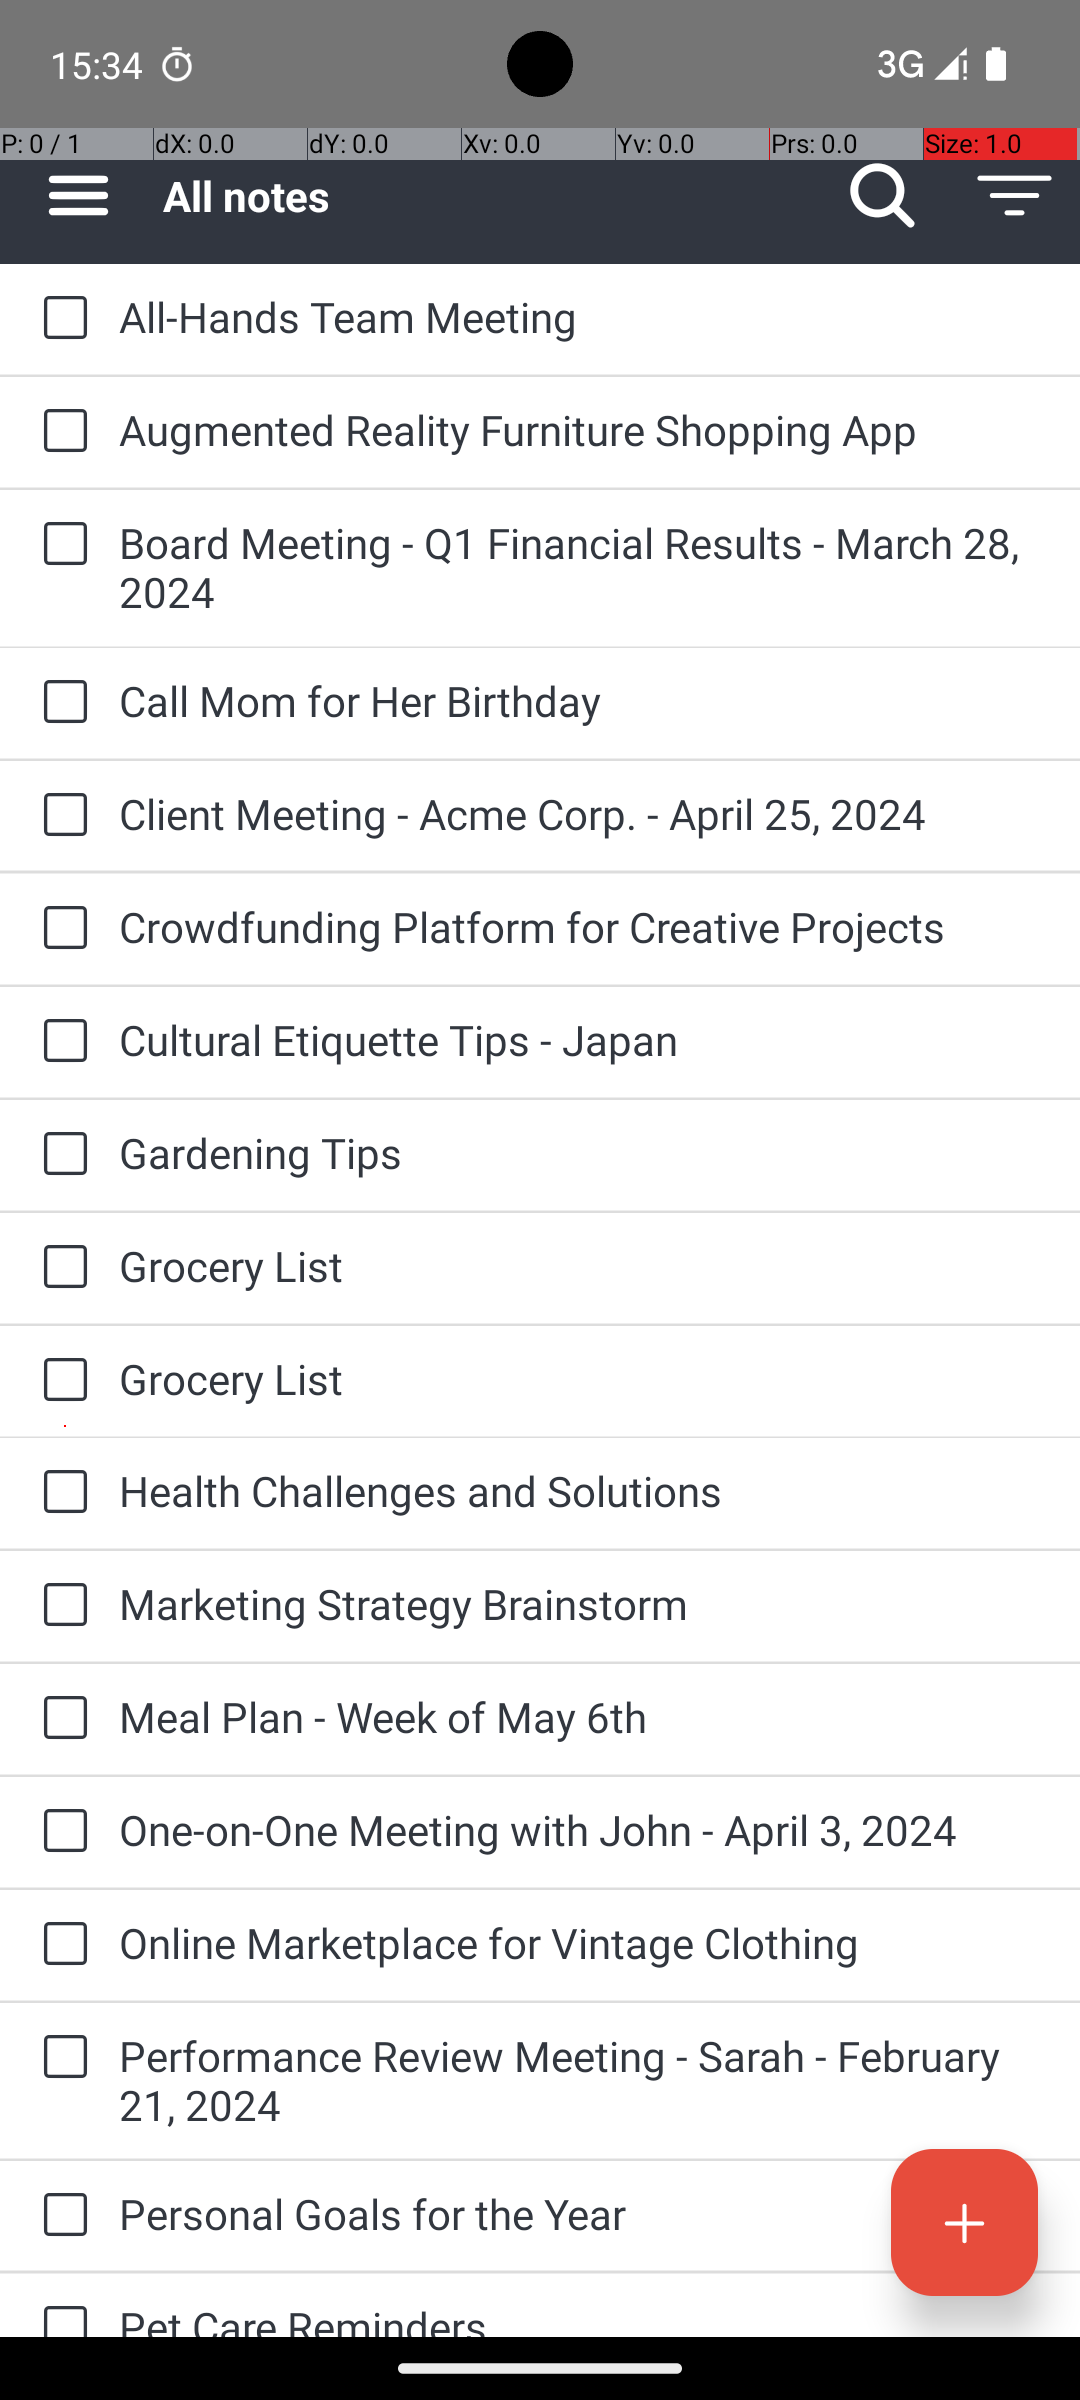  Describe the element at coordinates (580, 814) in the screenshot. I see `Client Meeting - Acme Corp. - April 25, 2024` at that location.